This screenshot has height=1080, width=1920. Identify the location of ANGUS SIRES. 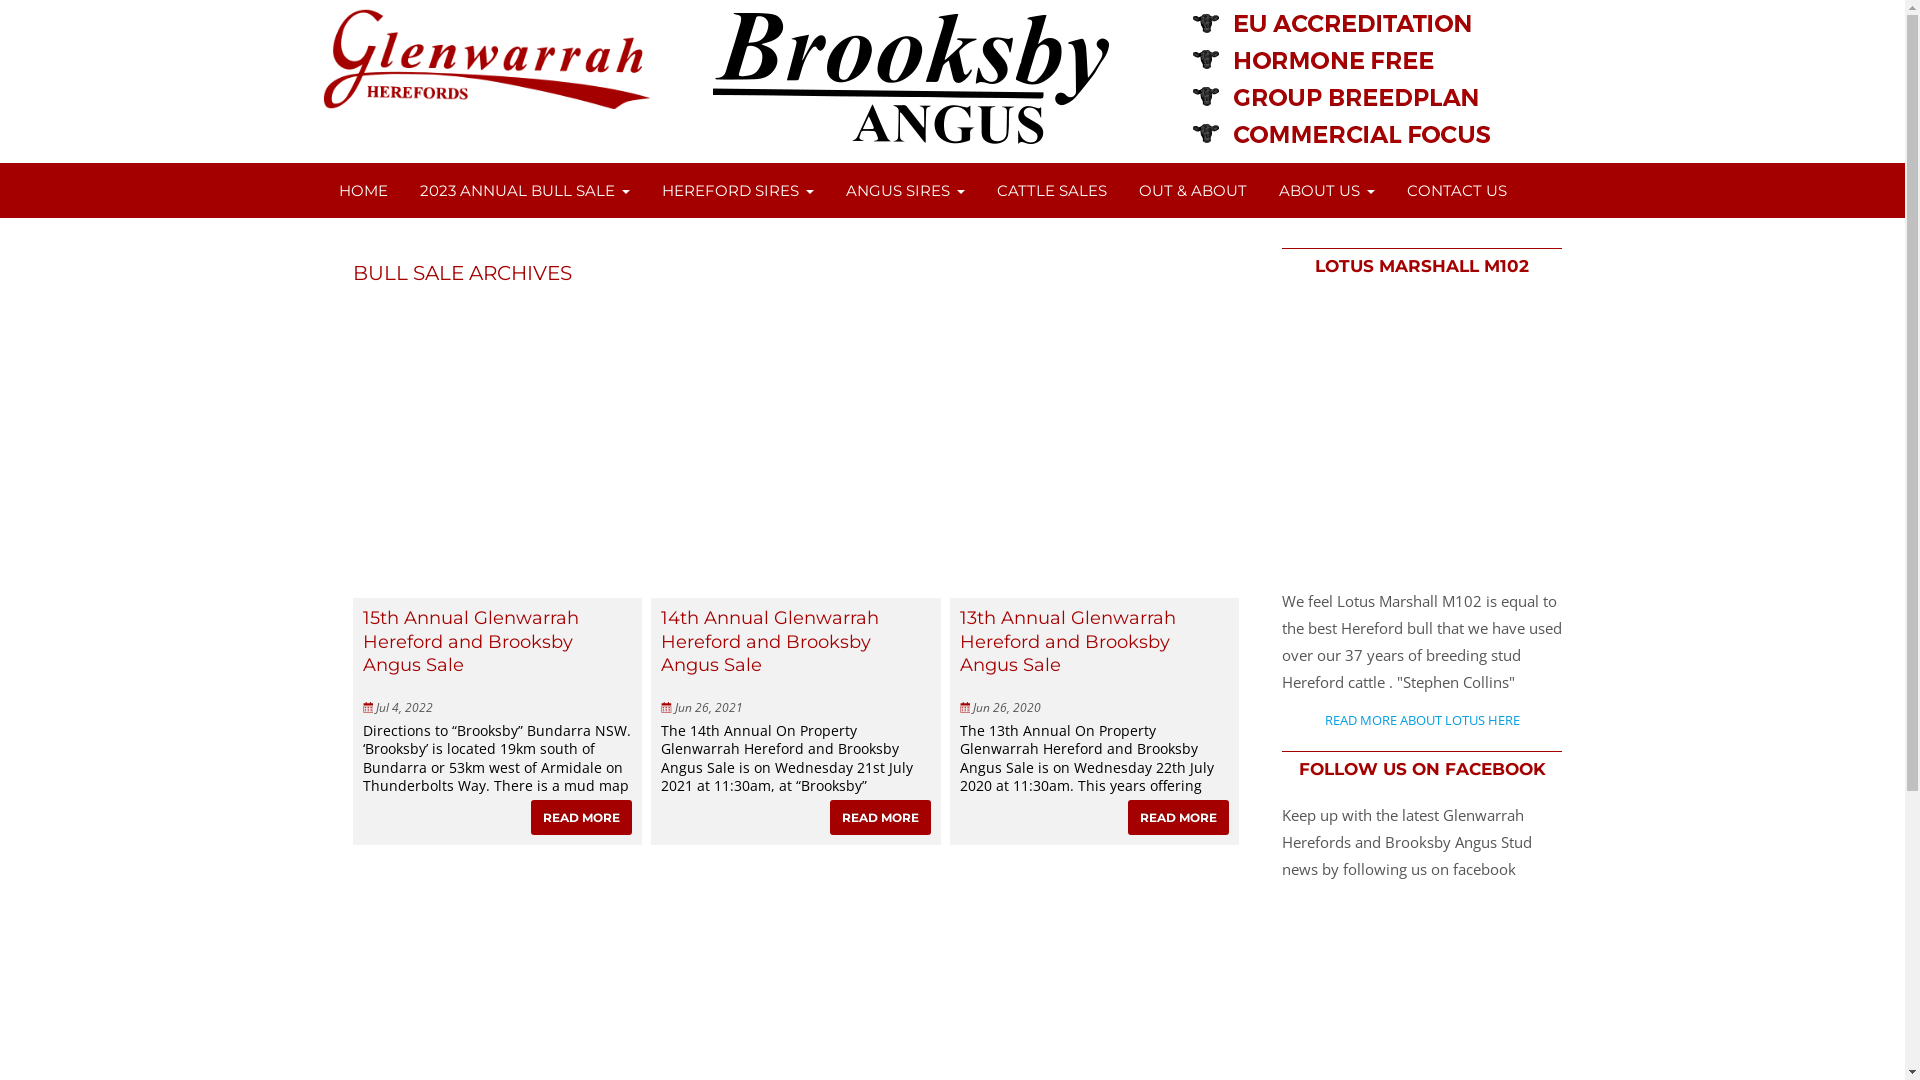
(906, 190).